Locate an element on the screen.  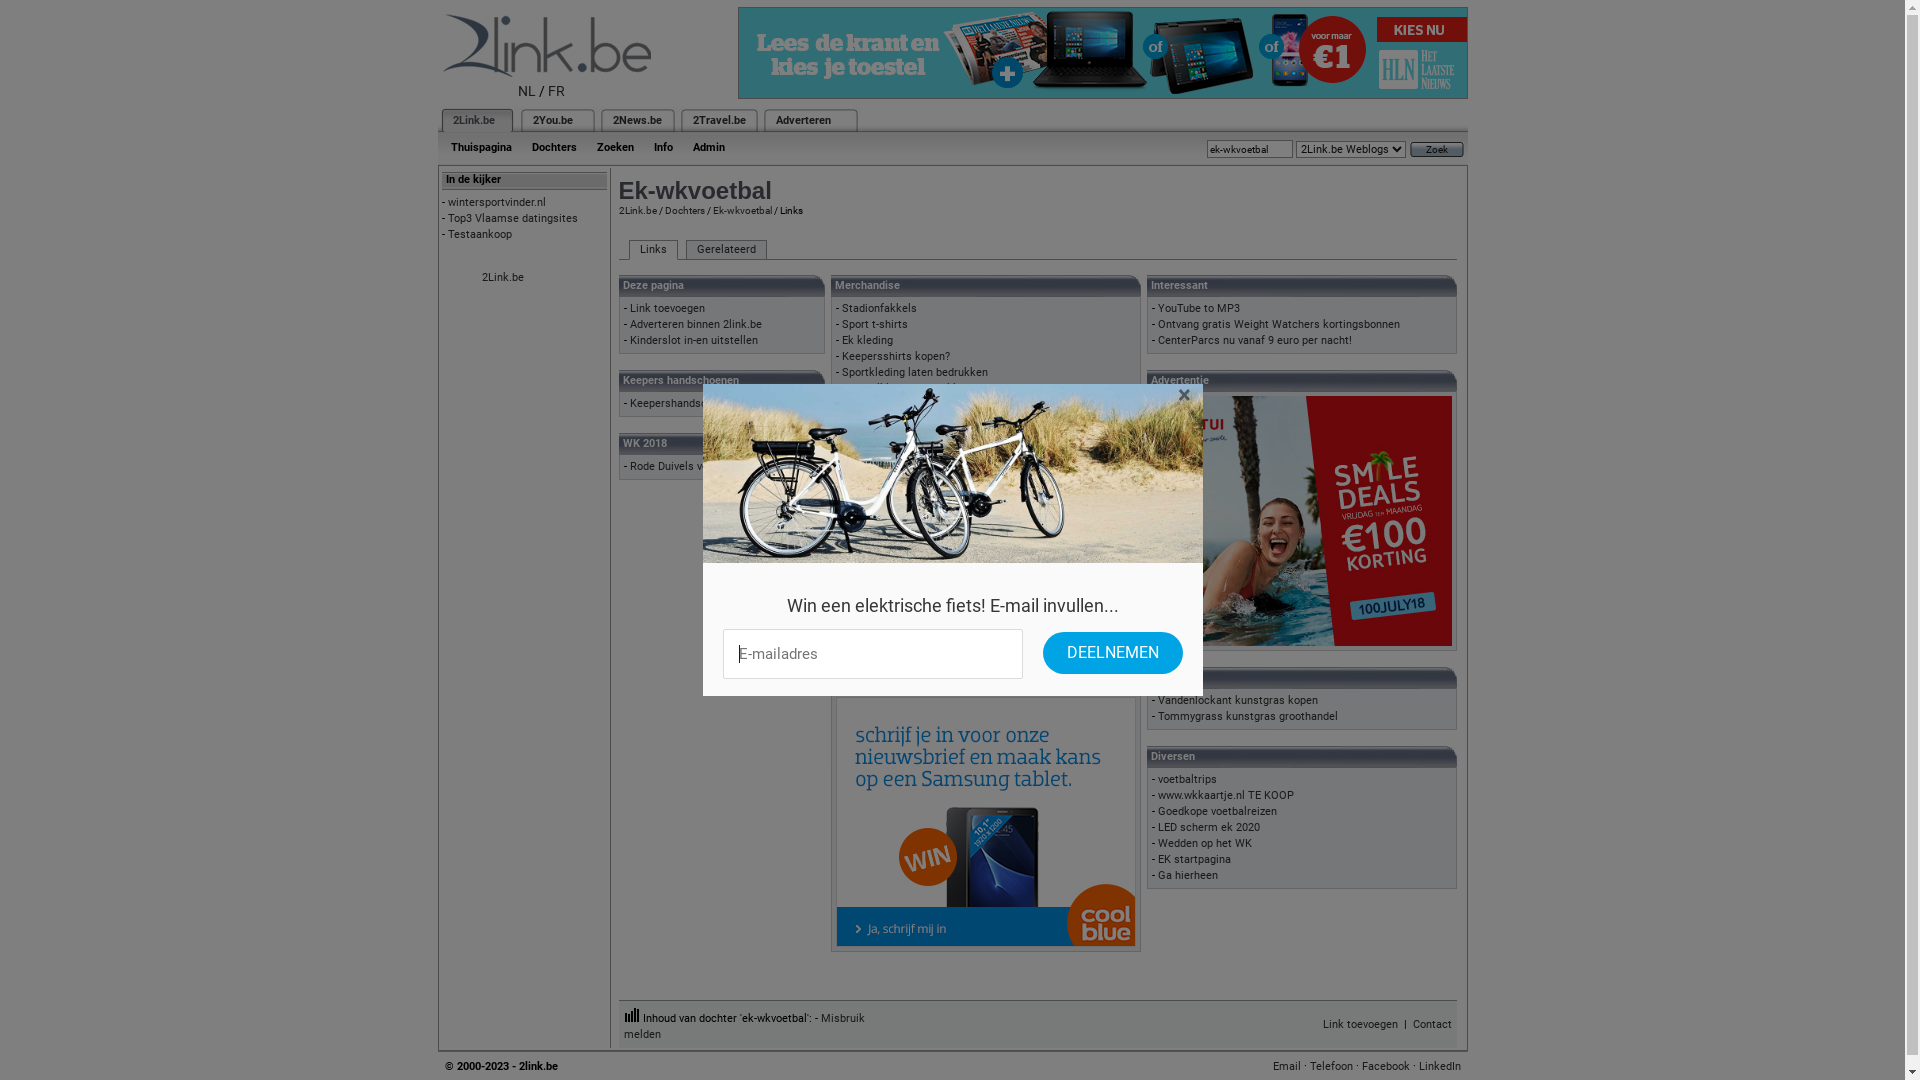
Adverteren binnen 2link.be is located at coordinates (696, 324).